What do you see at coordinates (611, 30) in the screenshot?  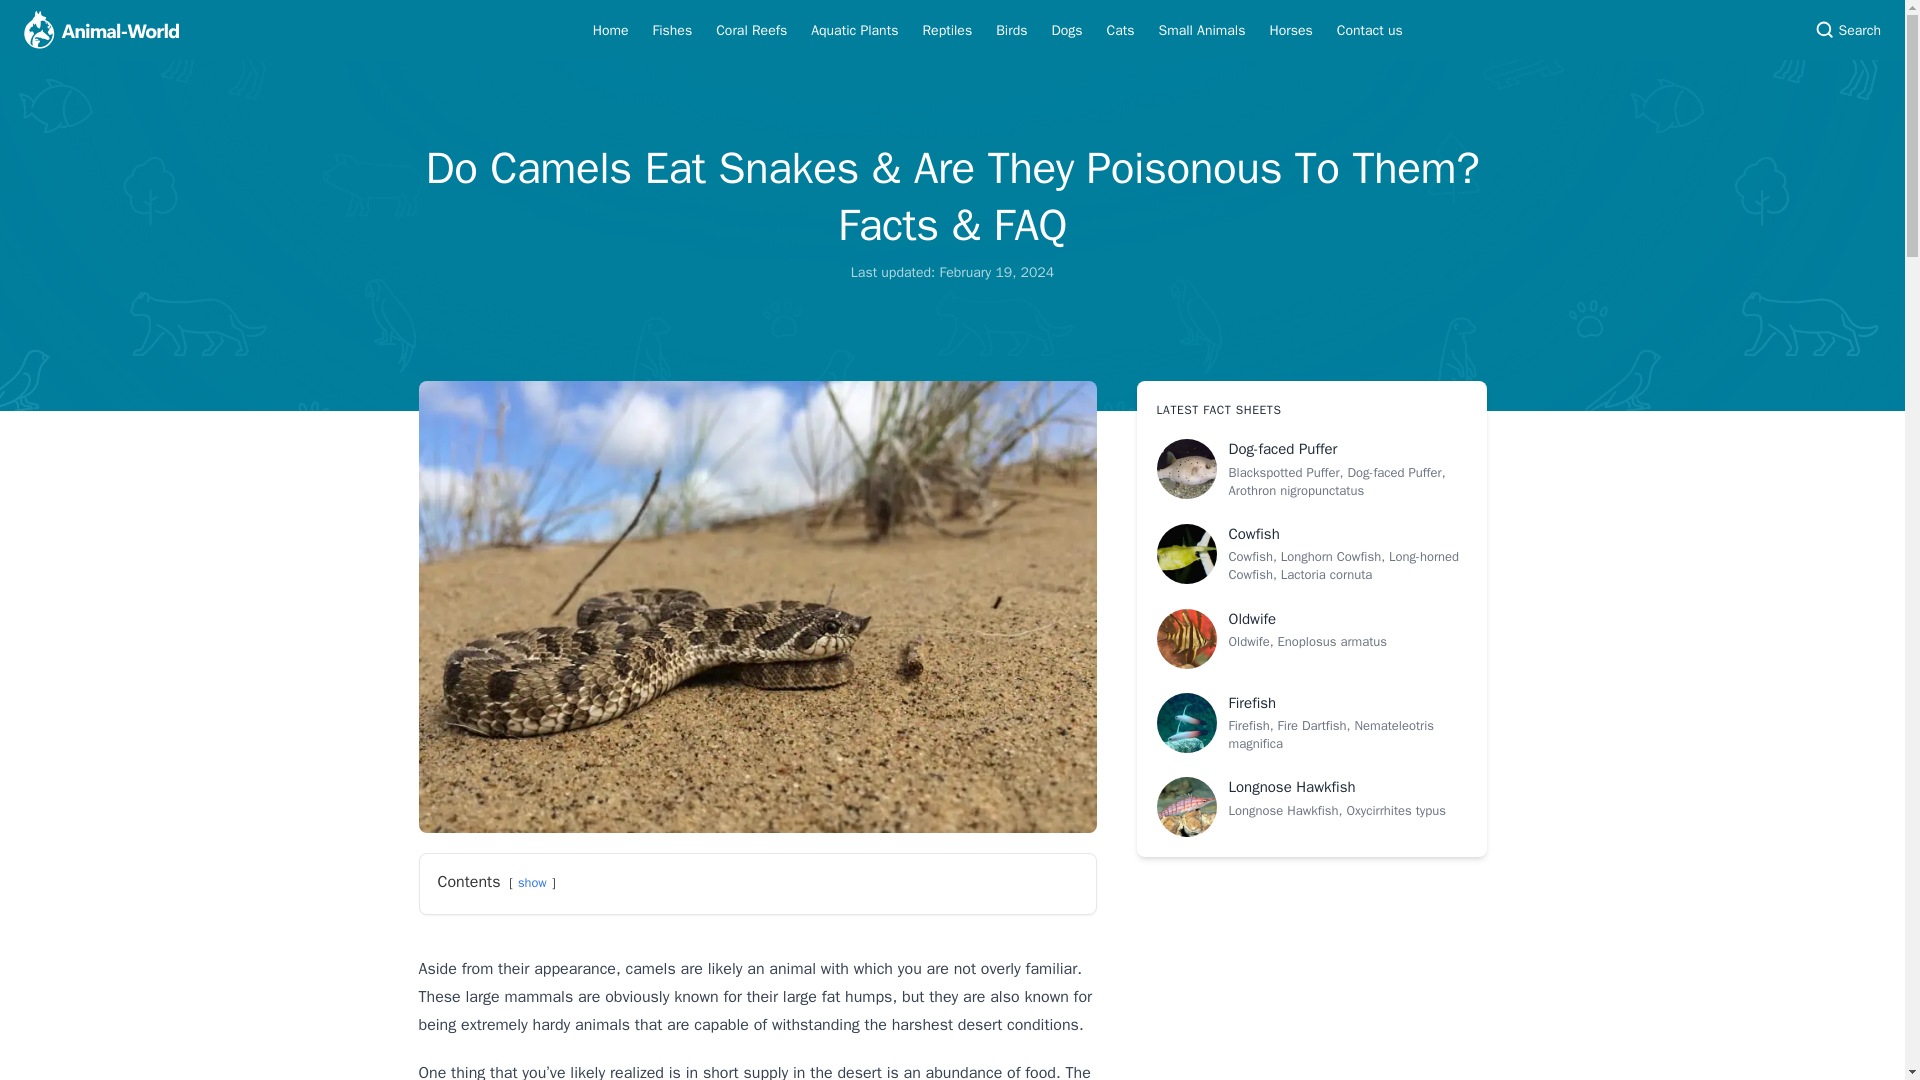 I see `Home` at bounding box center [611, 30].